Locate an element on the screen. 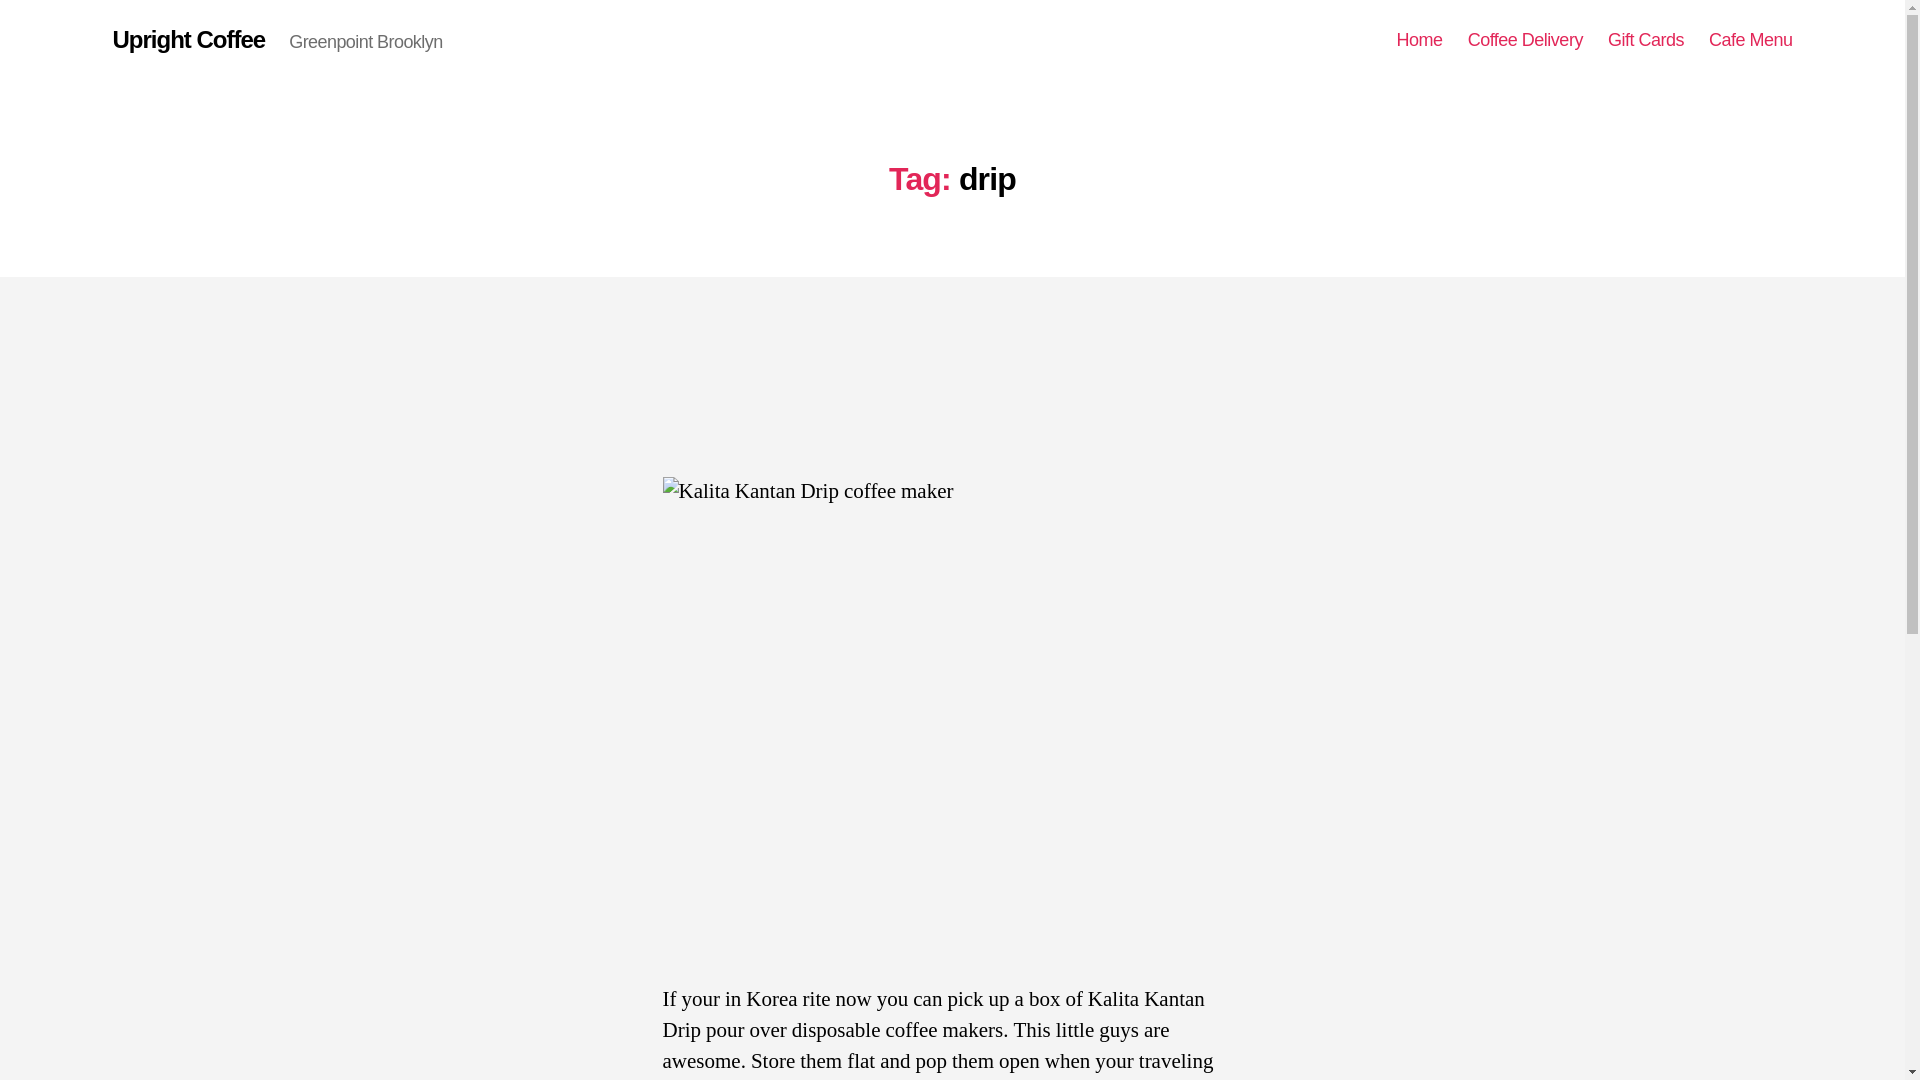 The width and height of the screenshot is (1920, 1080). Home is located at coordinates (1420, 40).